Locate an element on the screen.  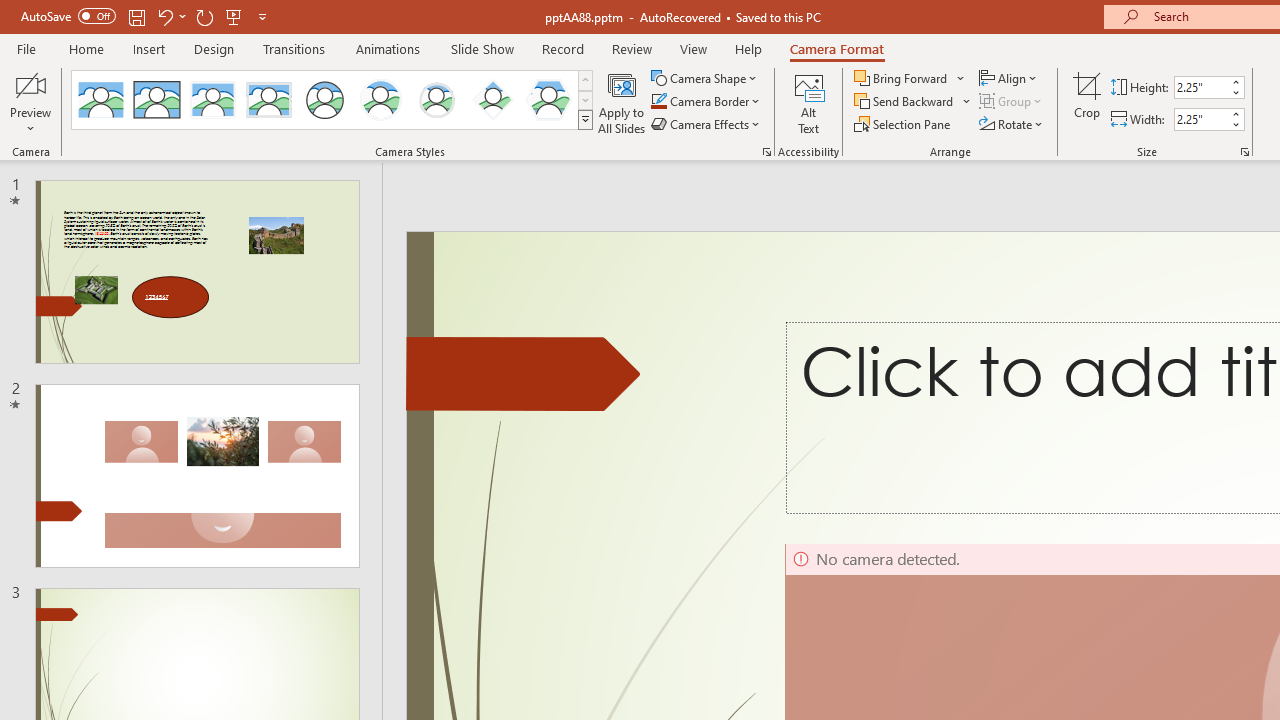
AutomationID: CameoStylesGallery is located at coordinates (333, 100).